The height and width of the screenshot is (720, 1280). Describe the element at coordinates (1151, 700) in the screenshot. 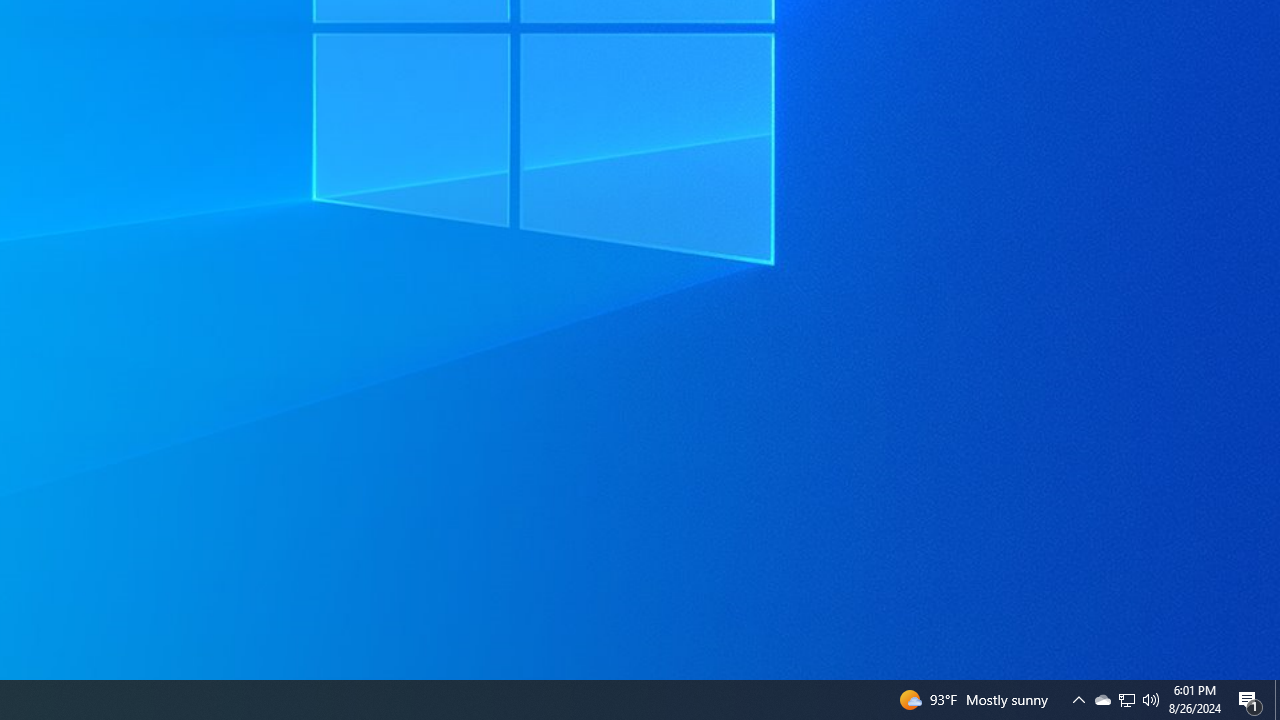

I see `Q2790: 100%` at that location.